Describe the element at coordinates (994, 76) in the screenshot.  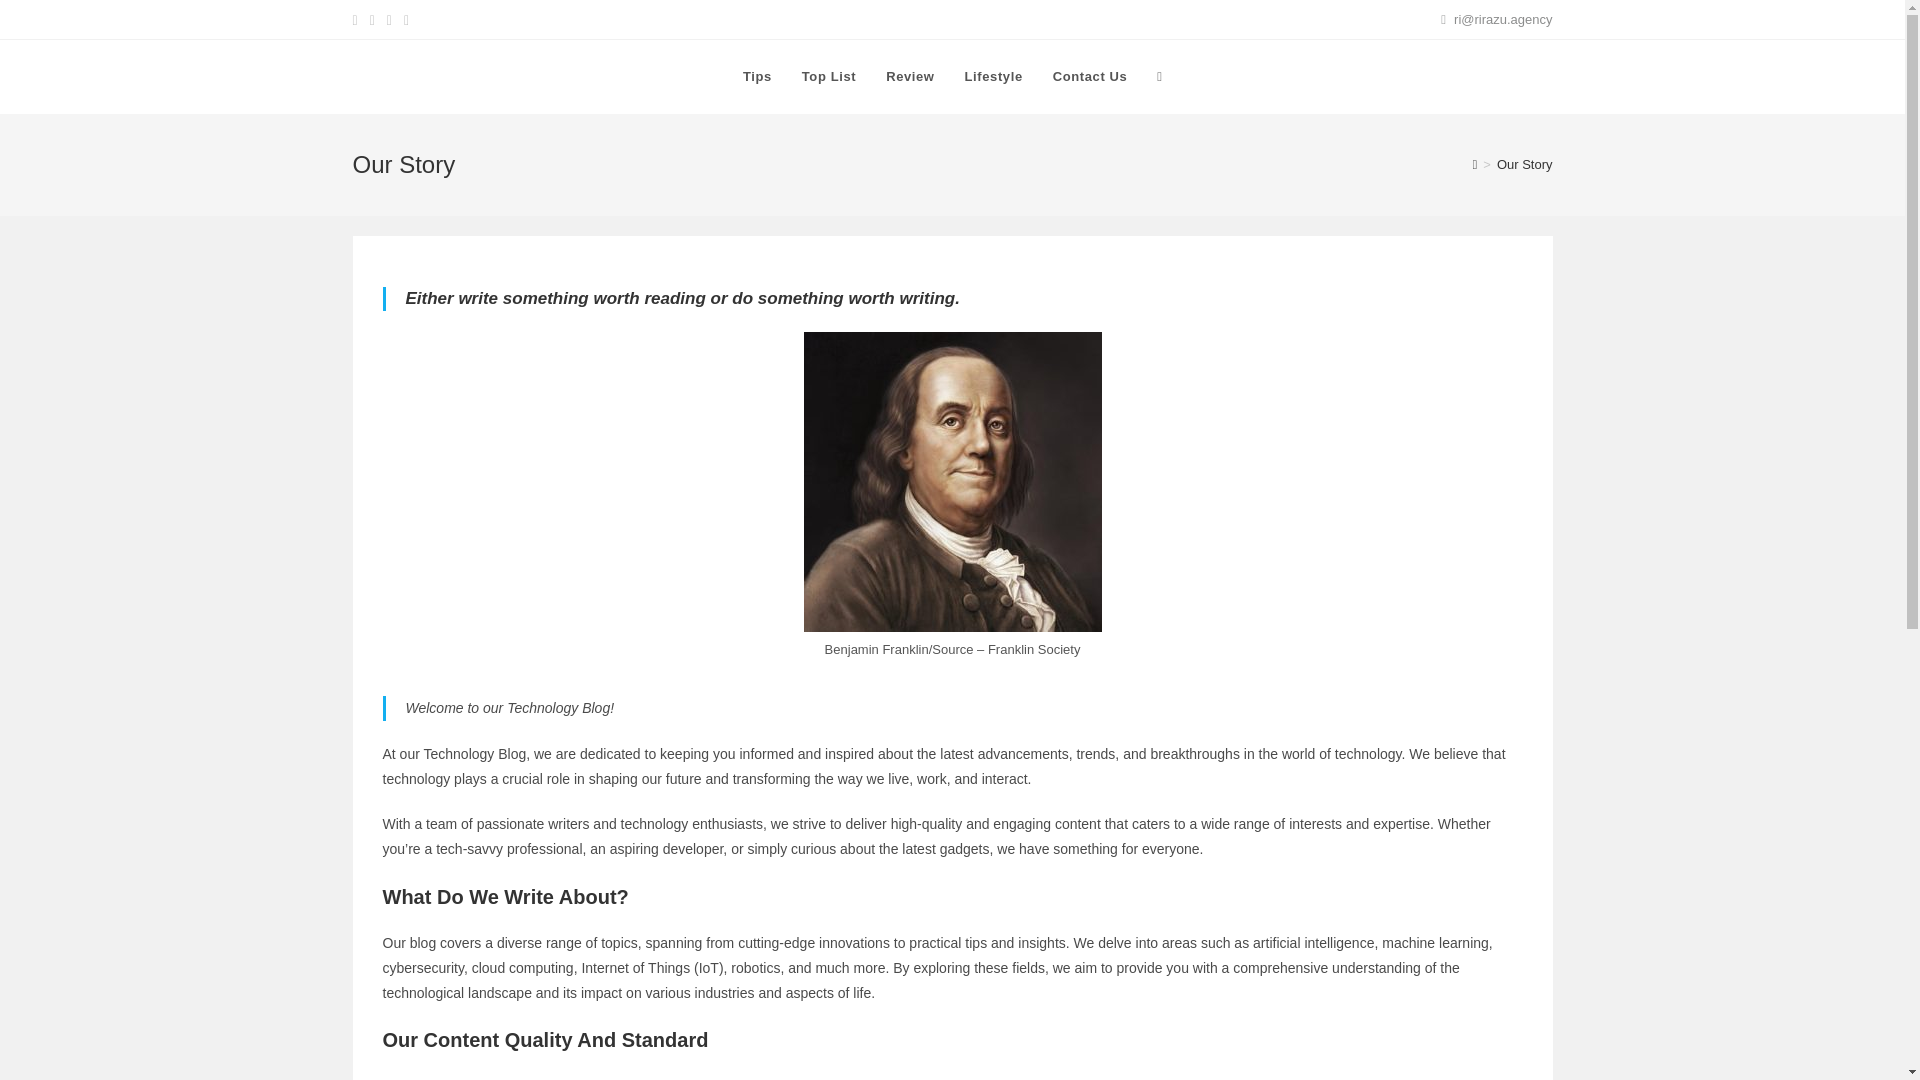
I see `Lifestyle` at that location.